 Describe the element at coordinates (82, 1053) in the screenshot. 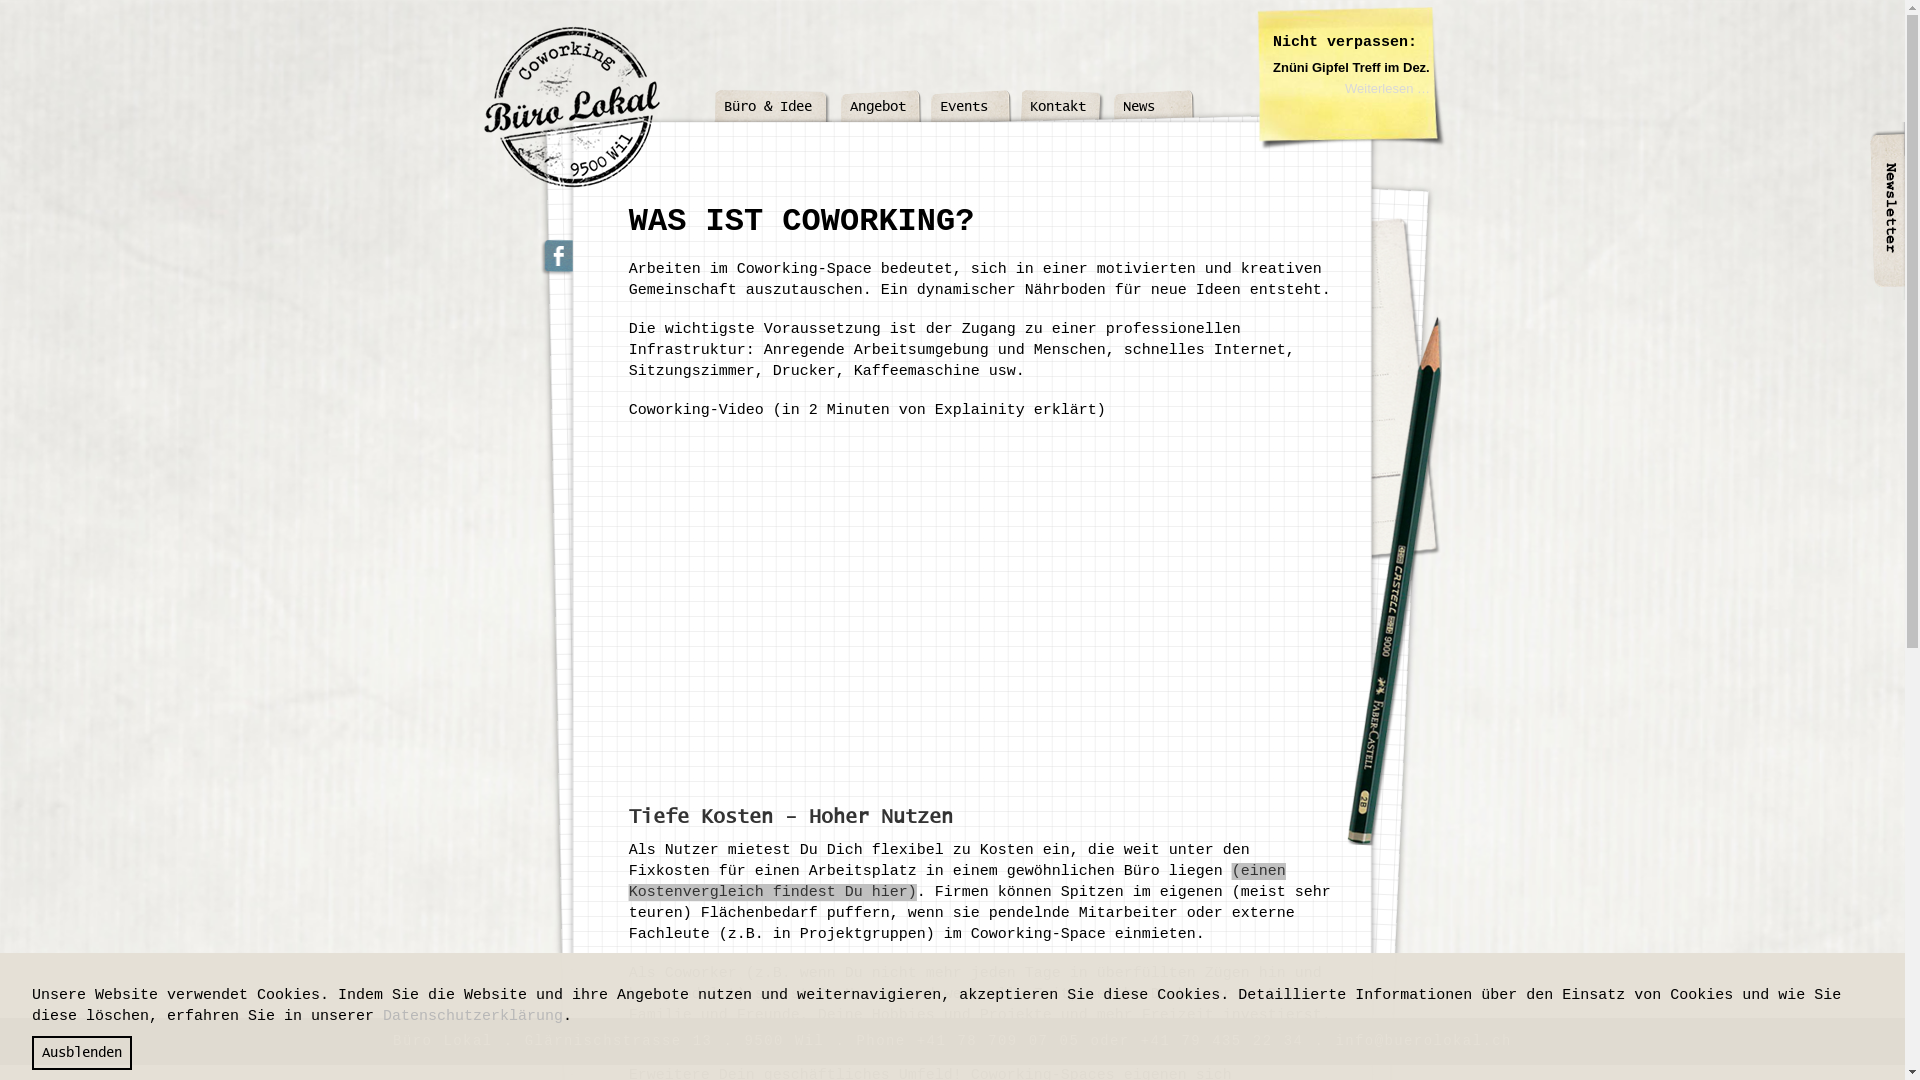

I see `Ausblenden` at that location.